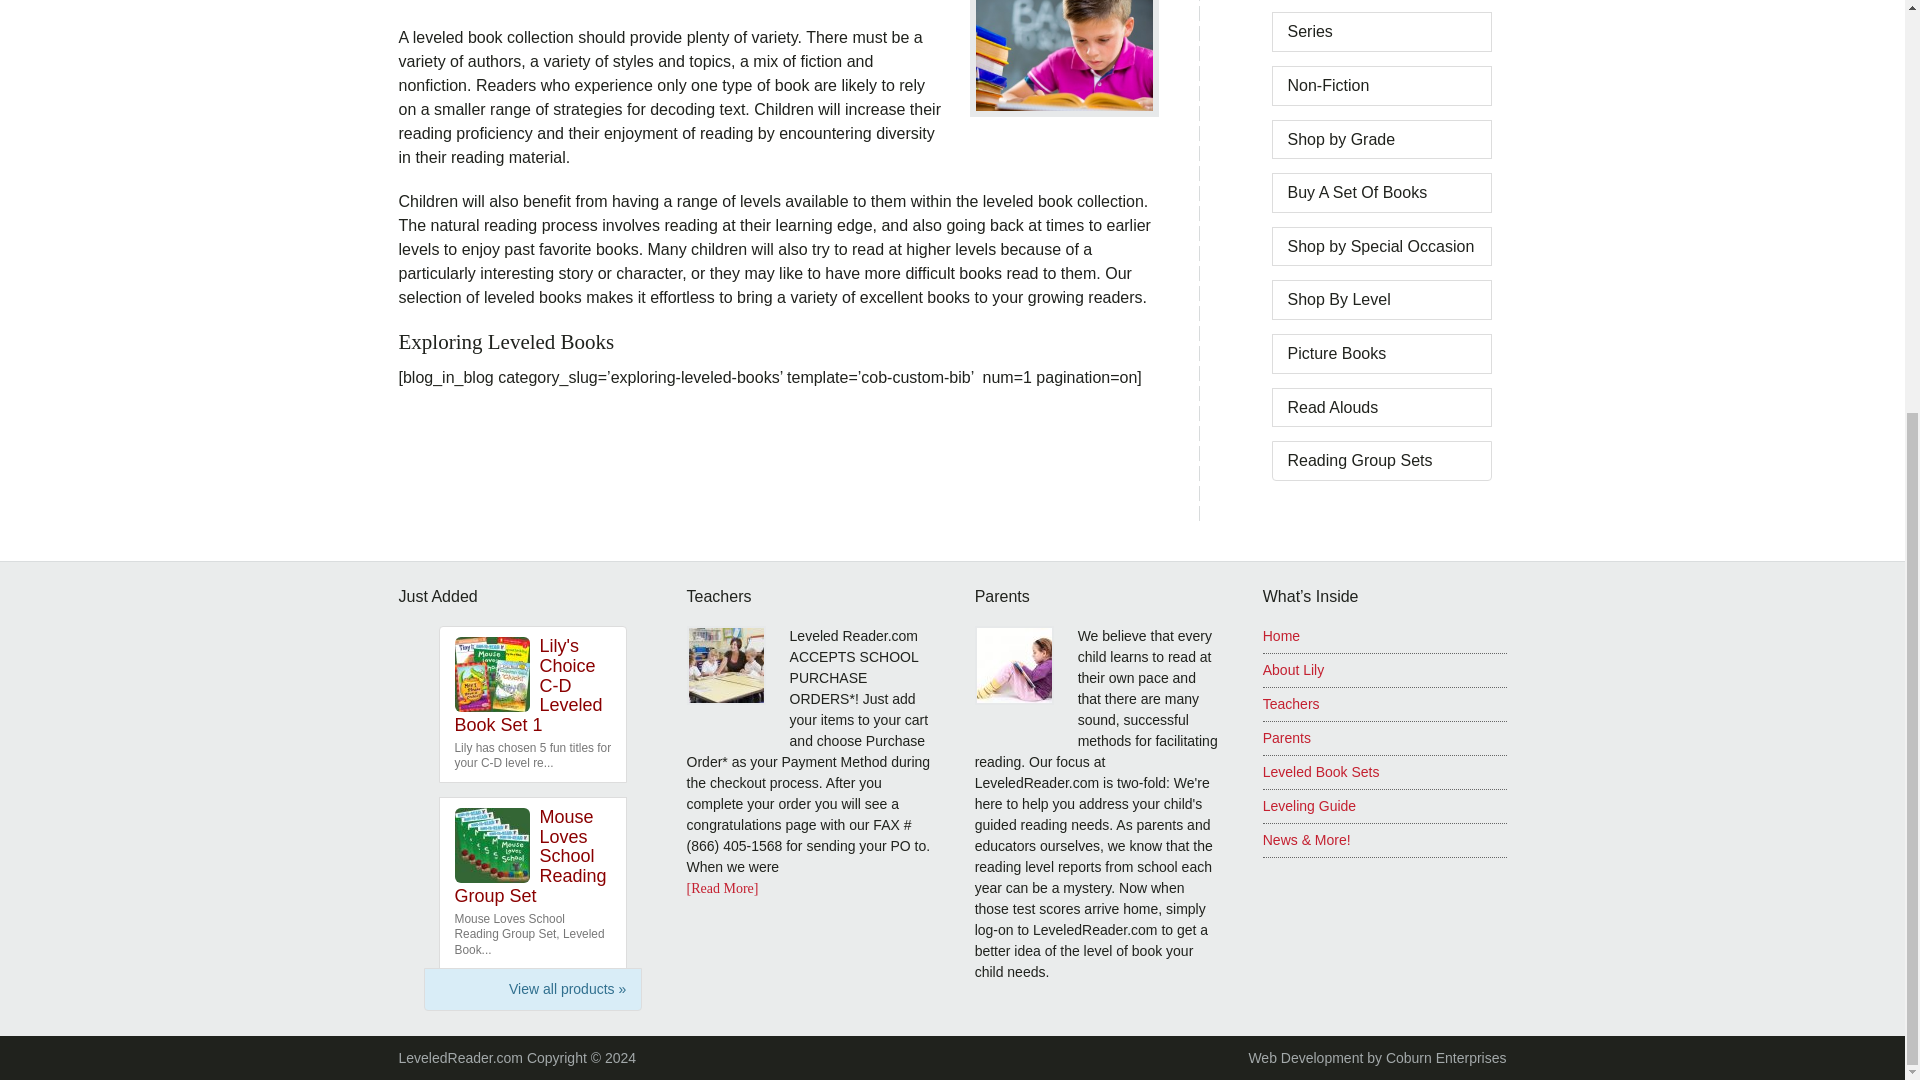 The width and height of the screenshot is (1920, 1080). Describe the element at coordinates (1358, 192) in the screenshot. I see `Buy A Set Of Books` at that location.